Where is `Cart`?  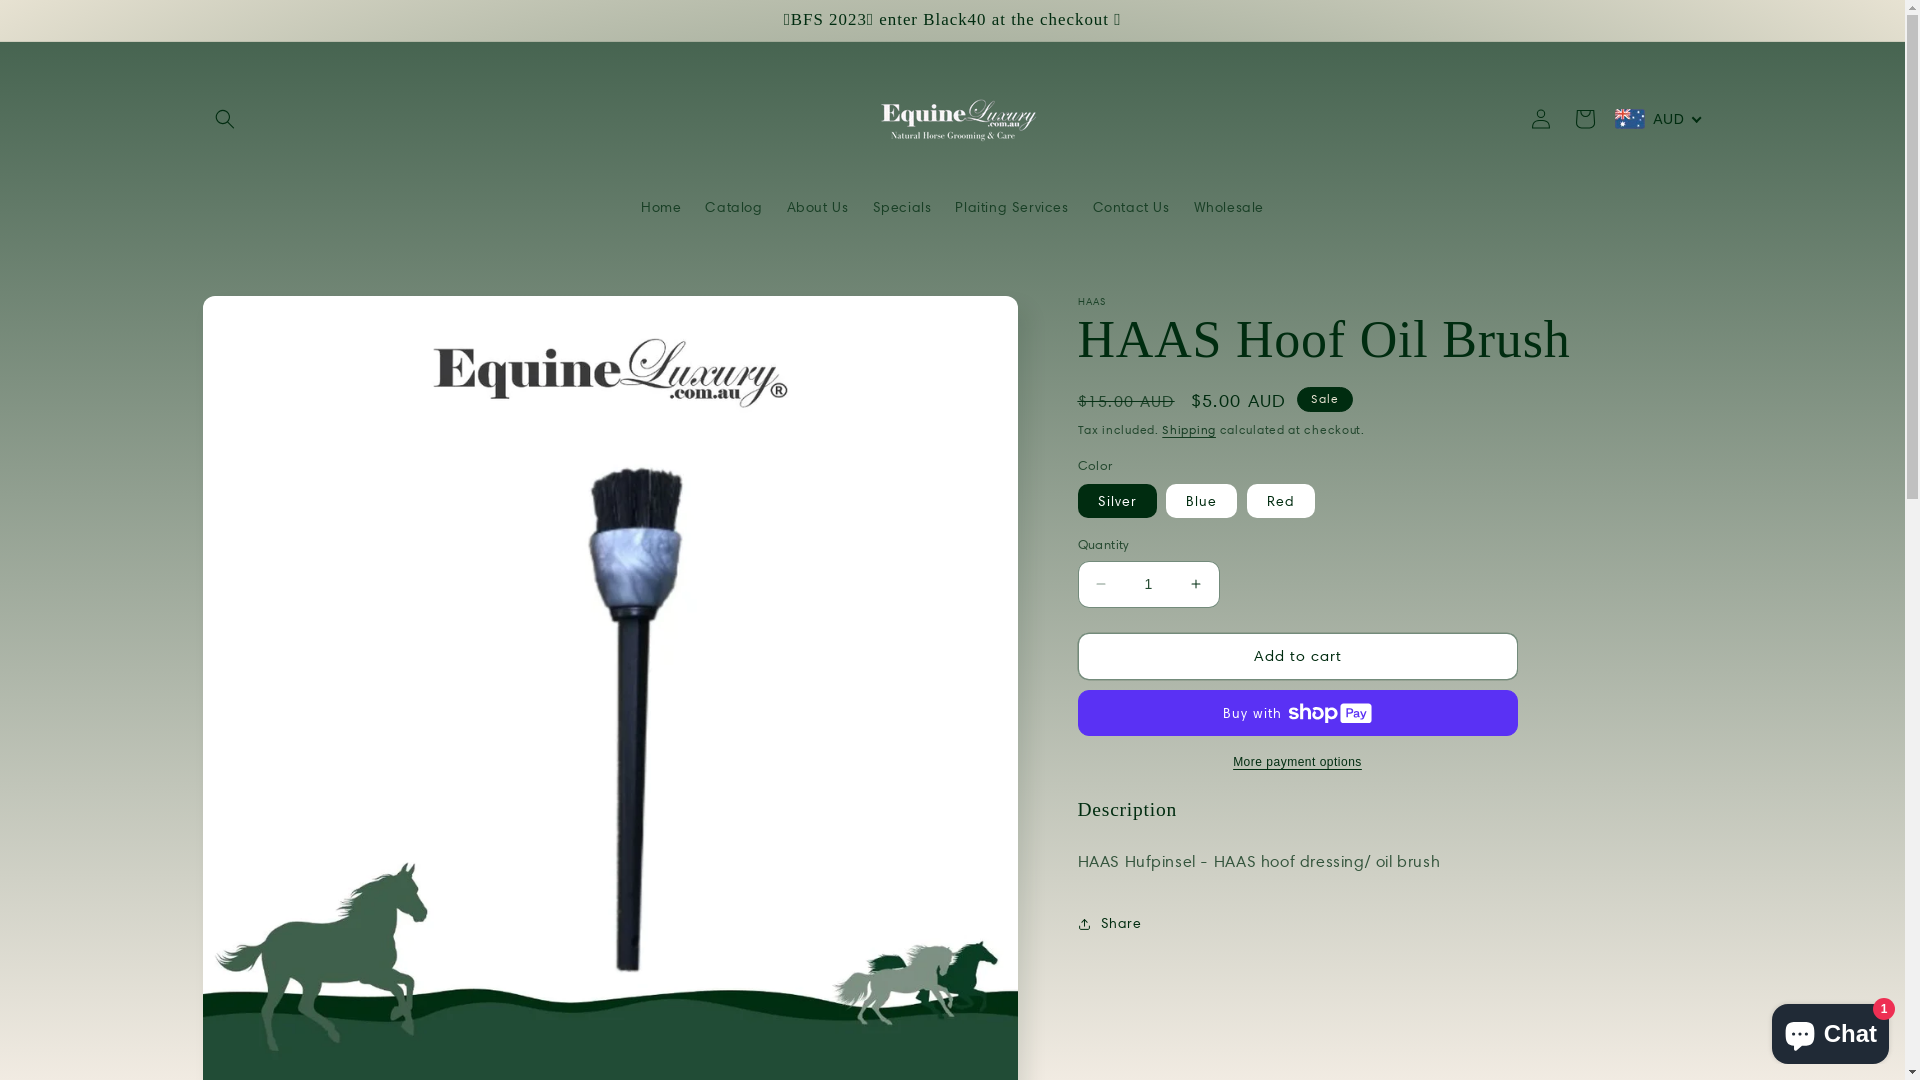
Cart is located at coordinates (1585, 119).